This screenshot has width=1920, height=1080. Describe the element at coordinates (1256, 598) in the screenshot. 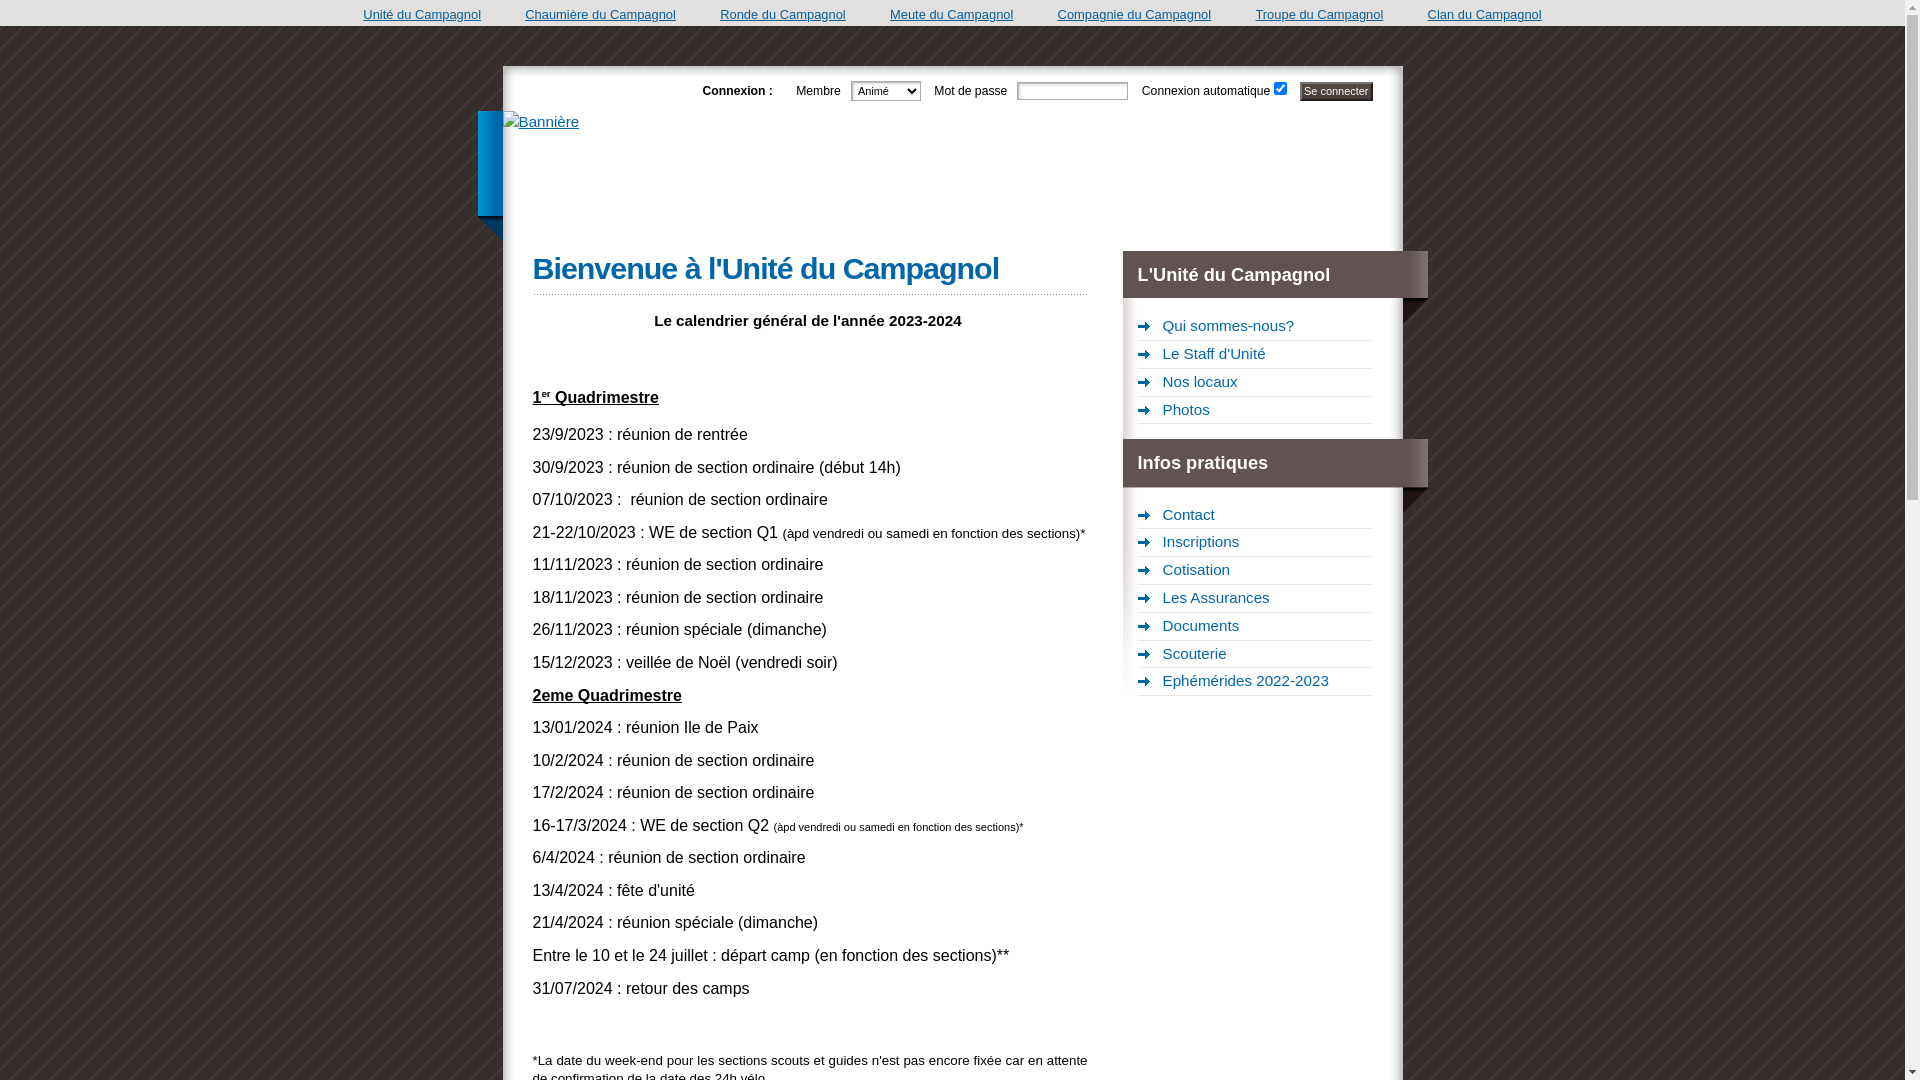

I see `Les Assurances` at that location.